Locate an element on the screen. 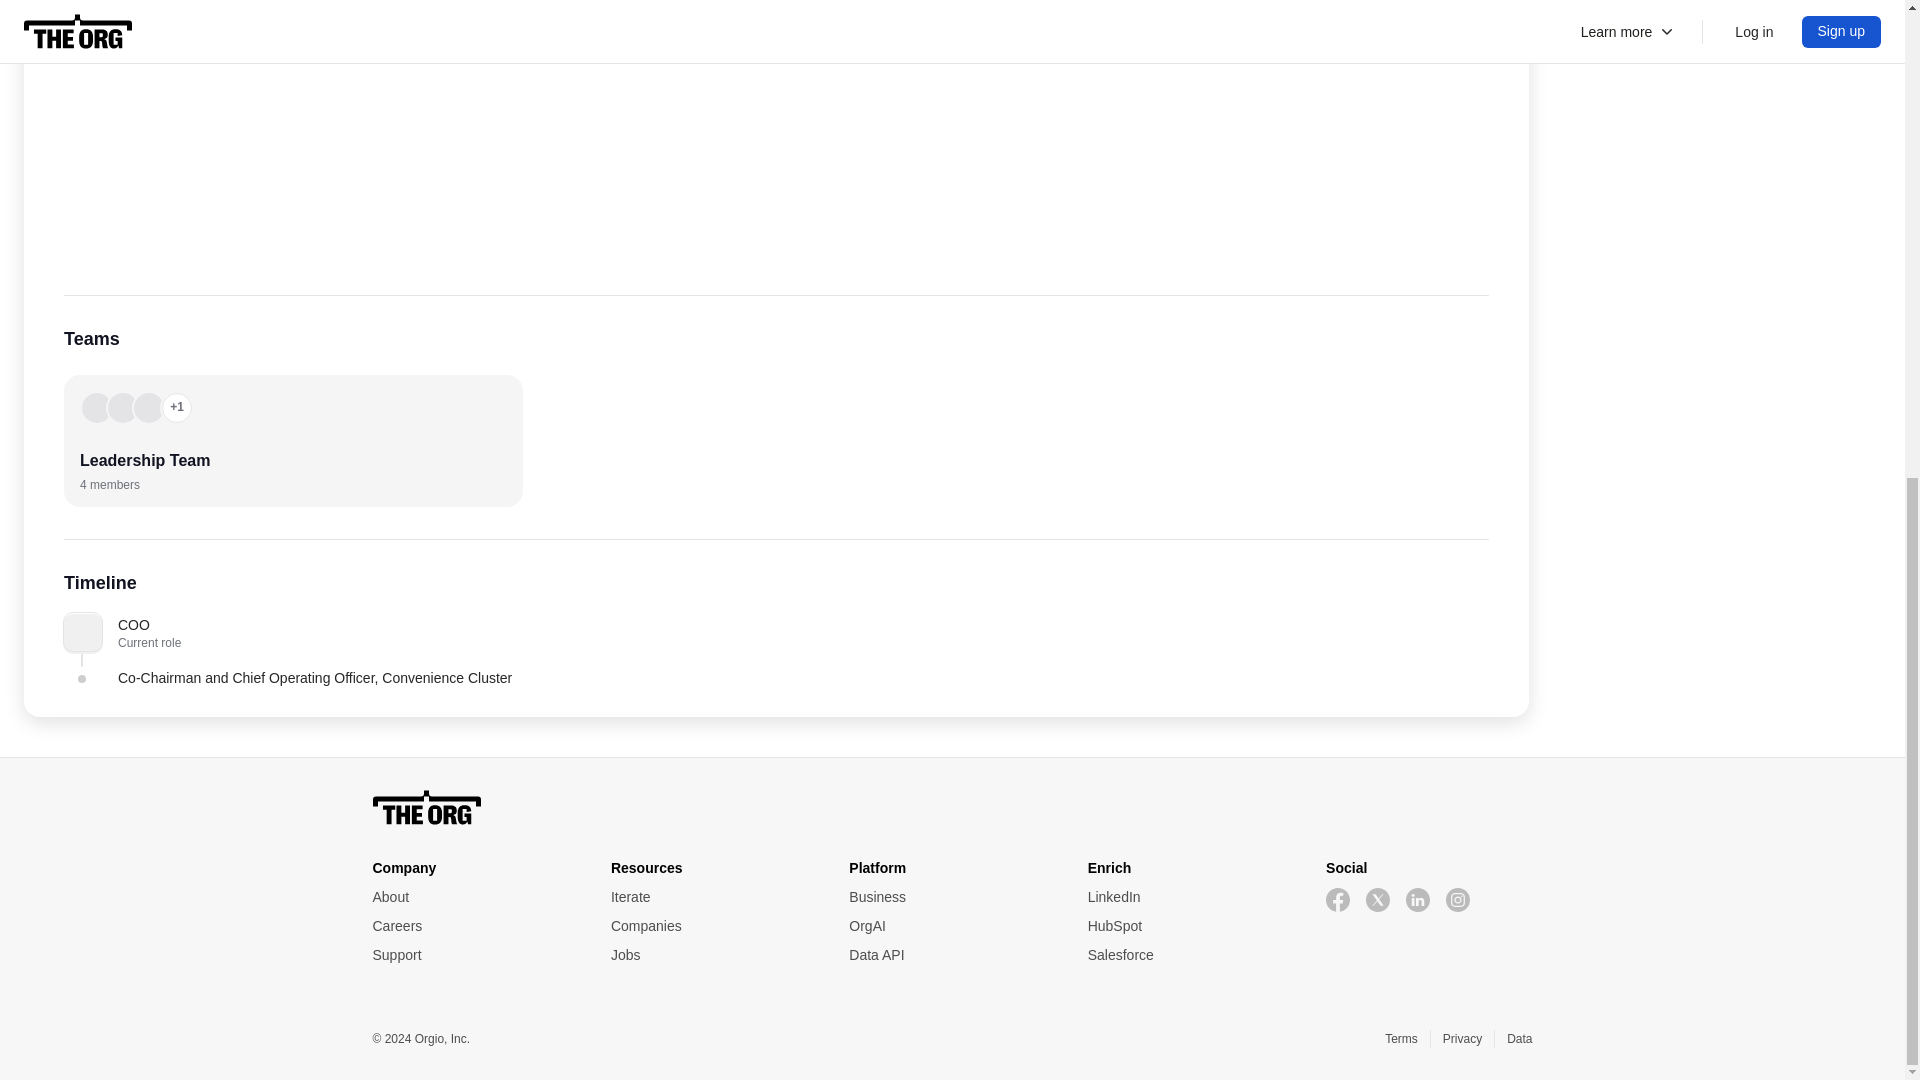  Business is located at coordinates (951, 897).